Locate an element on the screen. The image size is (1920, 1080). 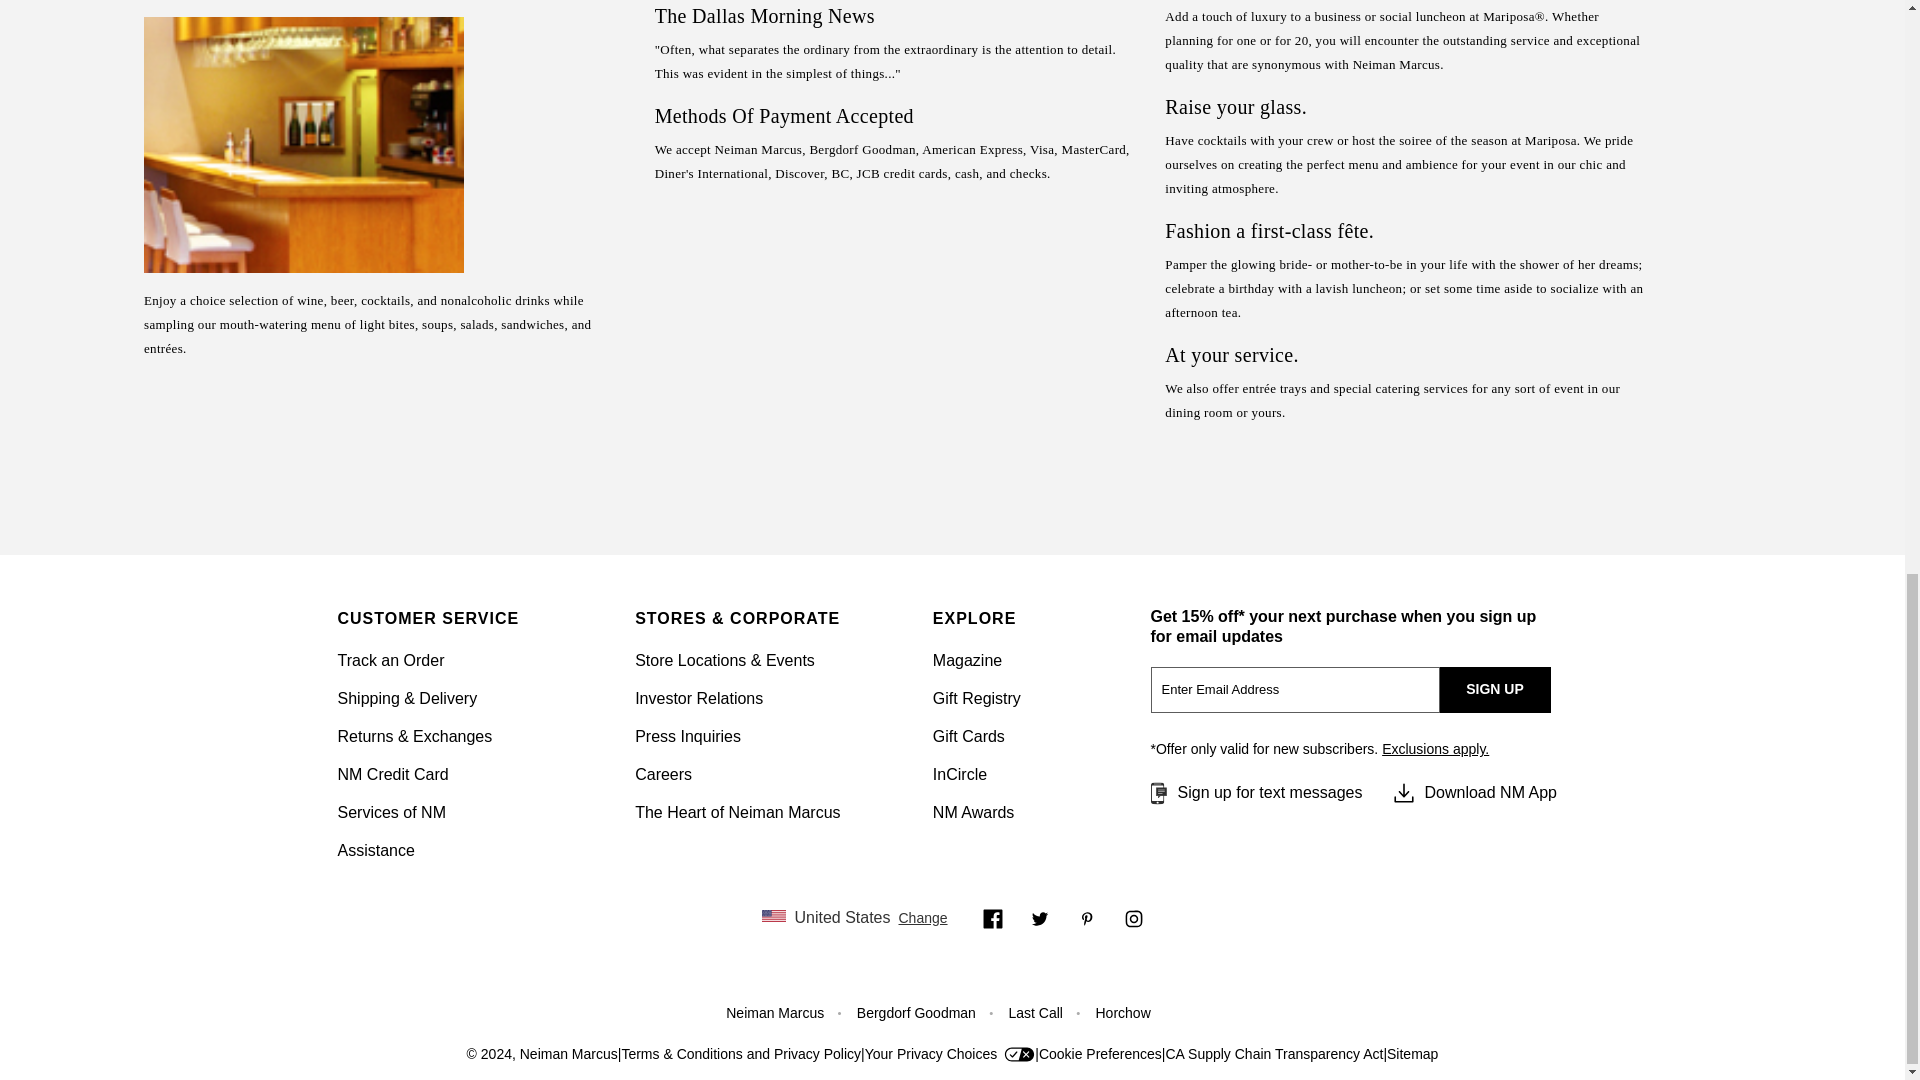
Bergdorf Goodman is located at coordinates (916, 1012).